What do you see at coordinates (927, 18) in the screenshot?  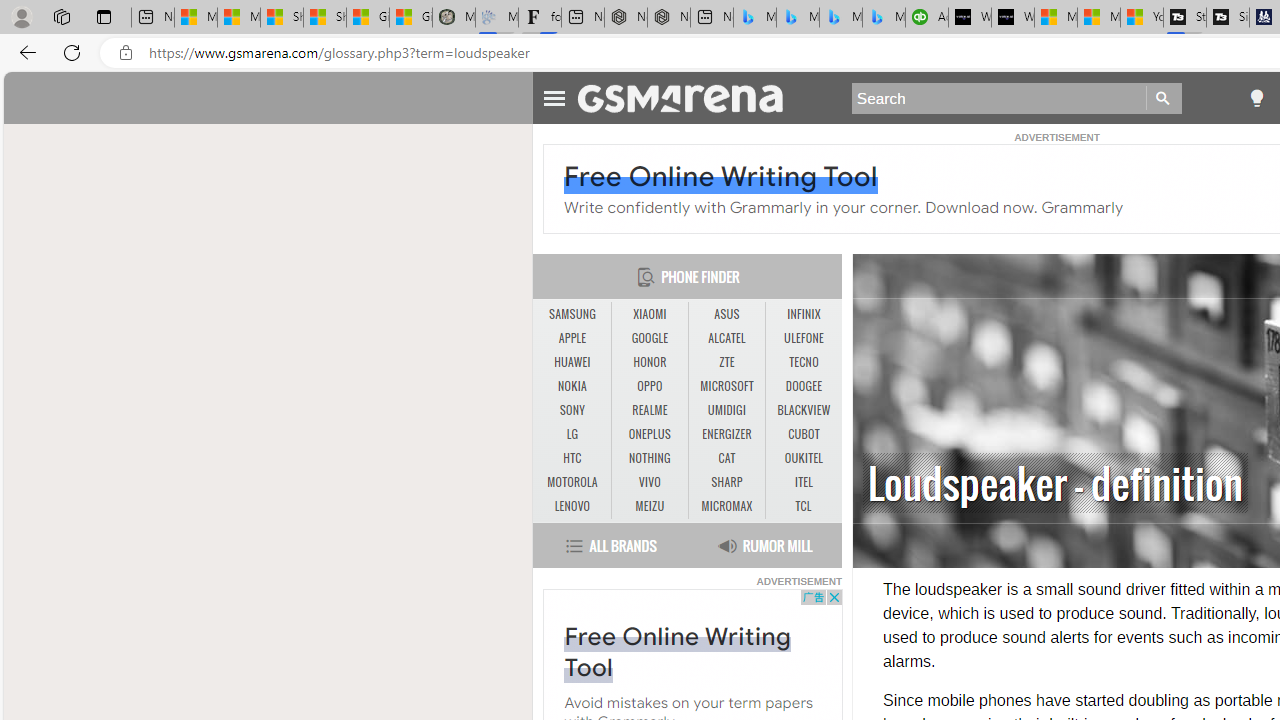 I see `Accounting Software for Accountants, CPAs and Bookkeepers` at bounding box center [927, 18].